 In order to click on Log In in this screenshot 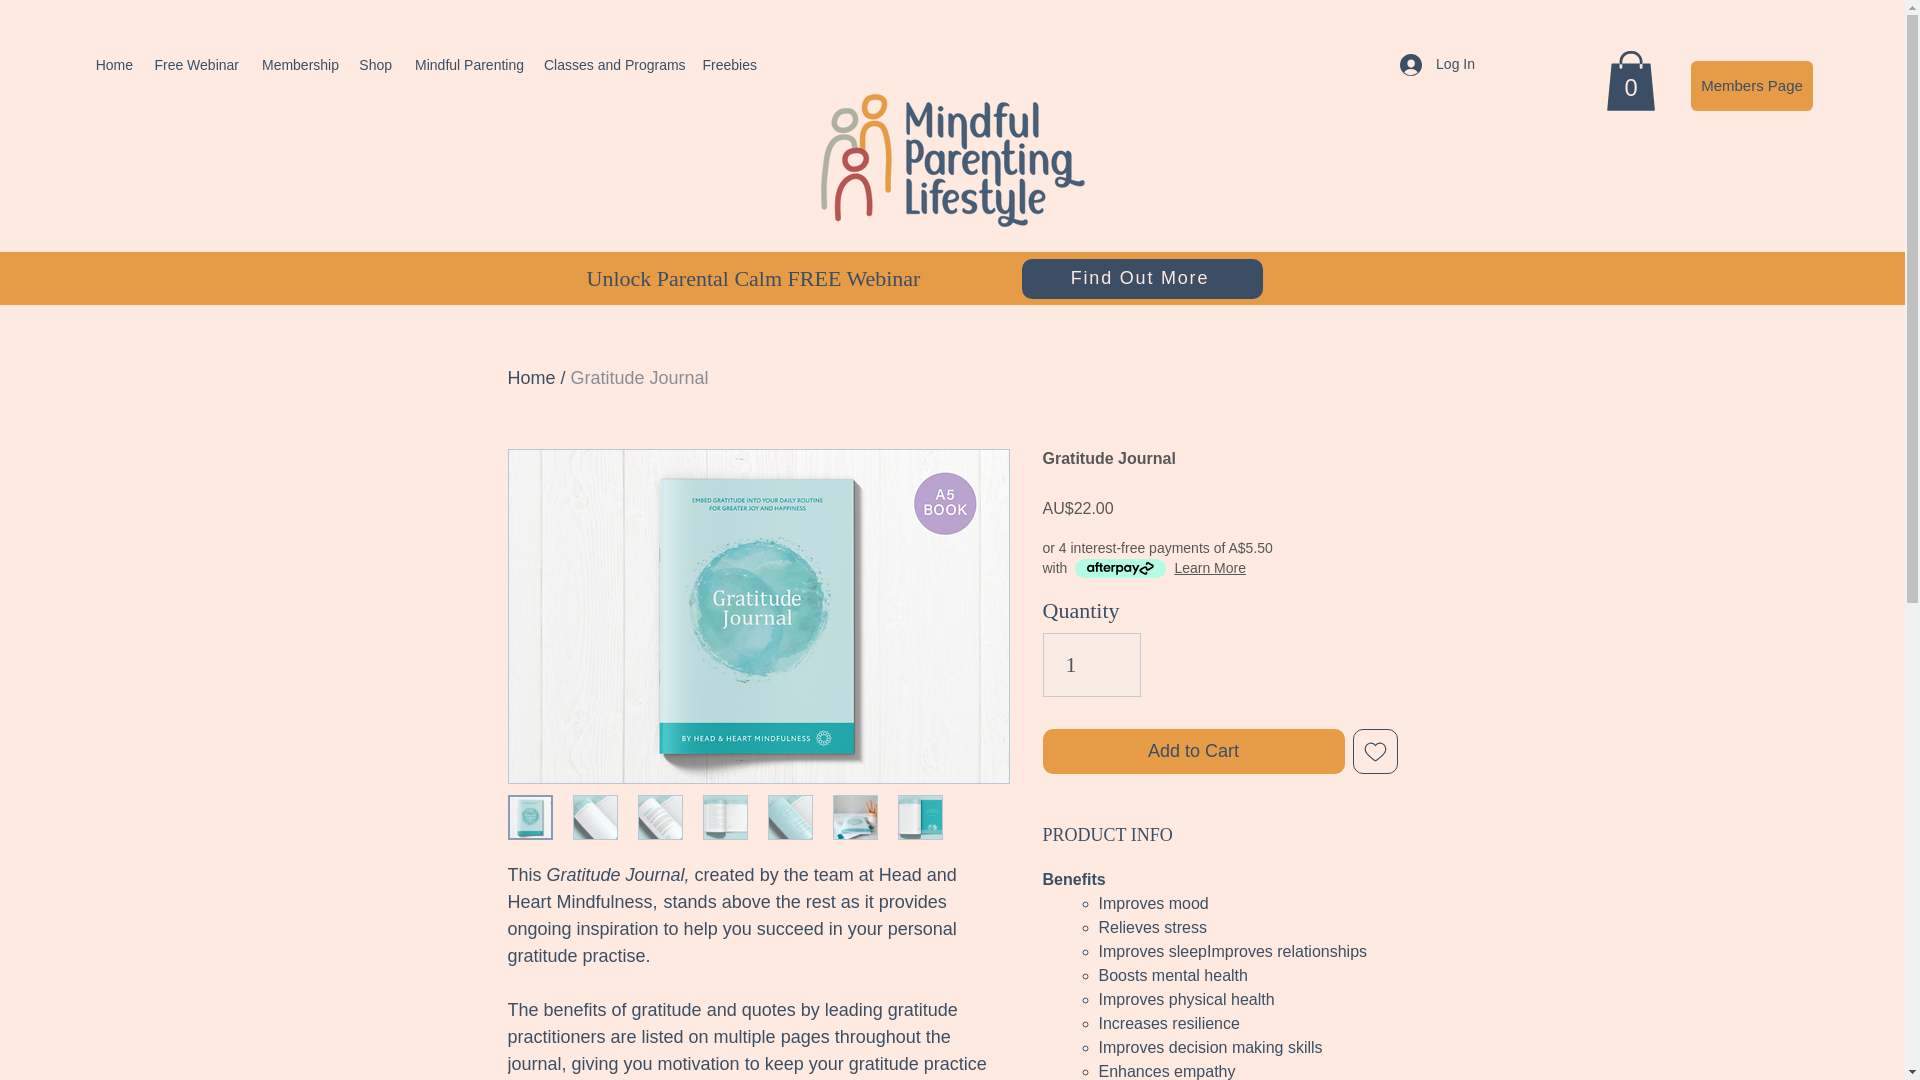, I will do `click(1438, 64)`.